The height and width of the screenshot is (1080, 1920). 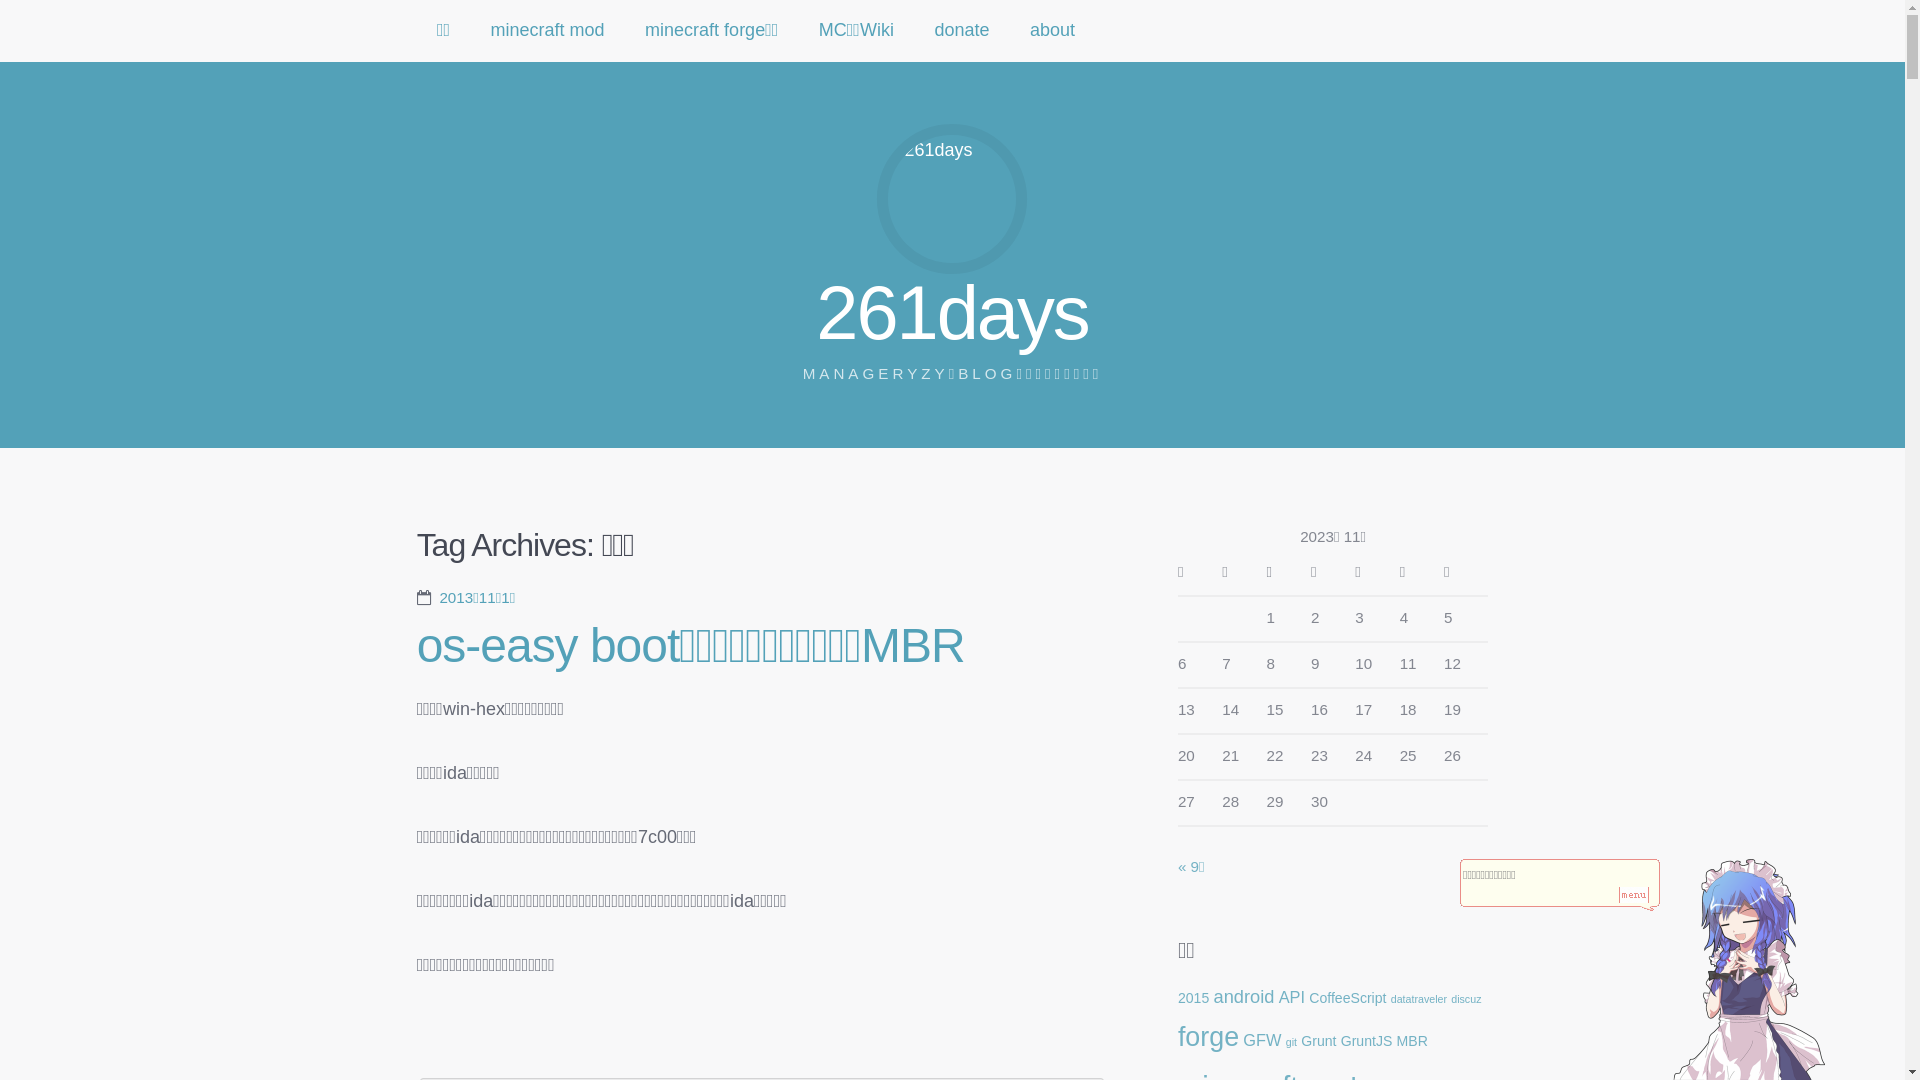 What do you see at coordinates (962, 31) in the screenshot?
I see `donate` at bounding box center [962, 31].